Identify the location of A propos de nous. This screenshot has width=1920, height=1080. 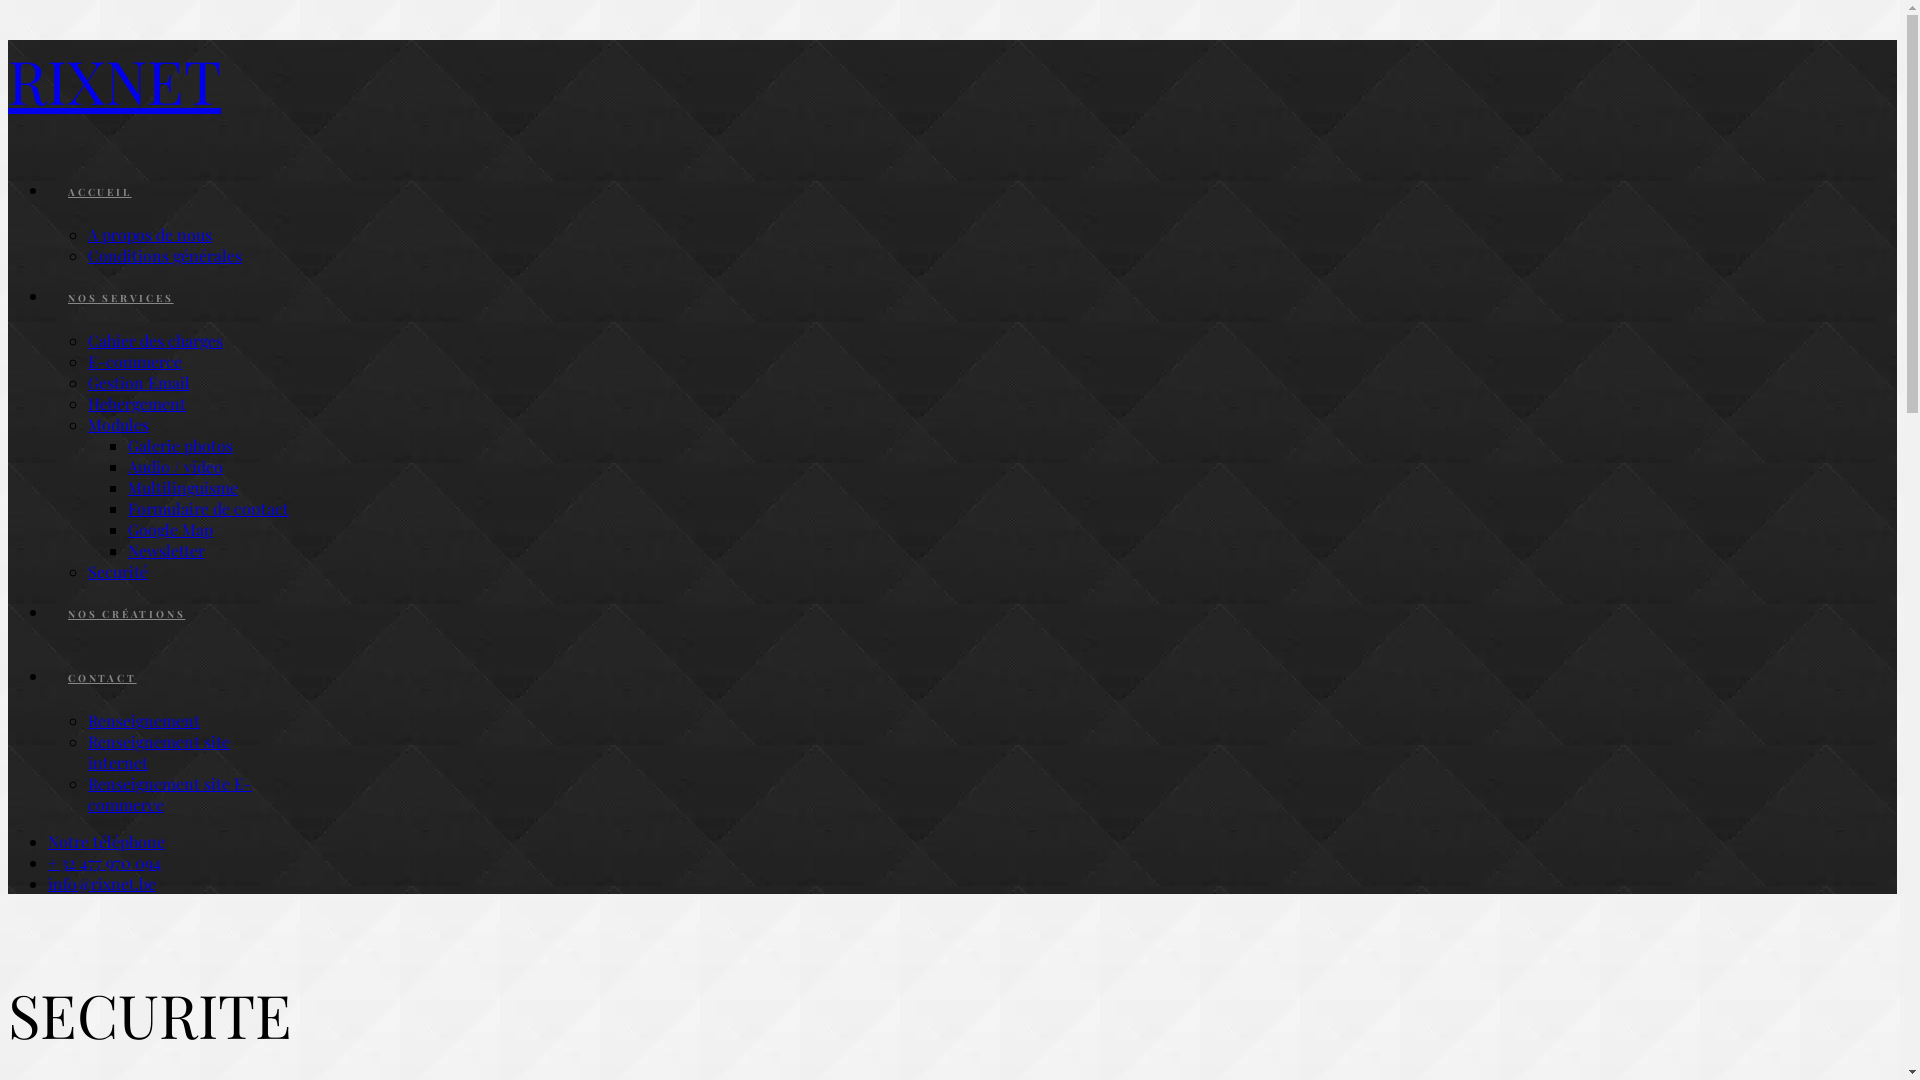
(150, 234).